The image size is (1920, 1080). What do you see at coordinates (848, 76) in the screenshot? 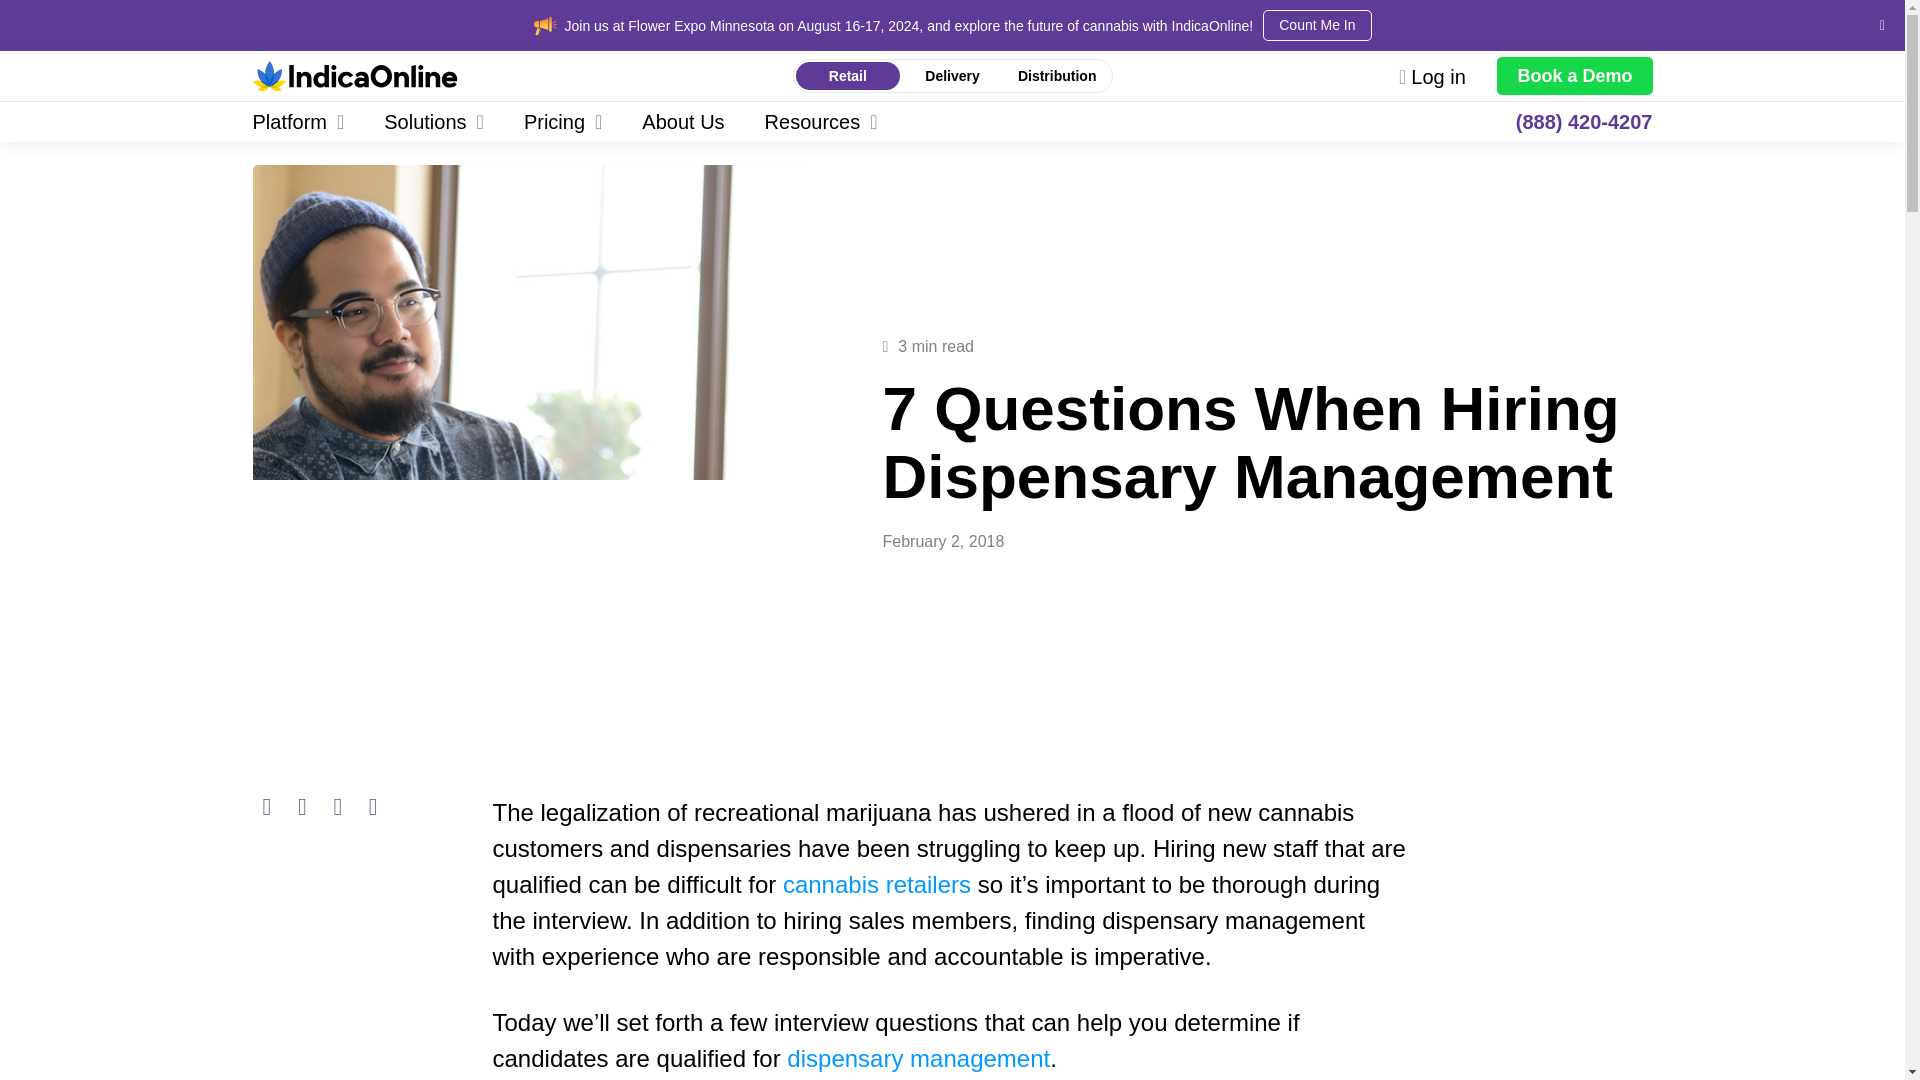
I see `Retail` at bounding box center [848, 76].